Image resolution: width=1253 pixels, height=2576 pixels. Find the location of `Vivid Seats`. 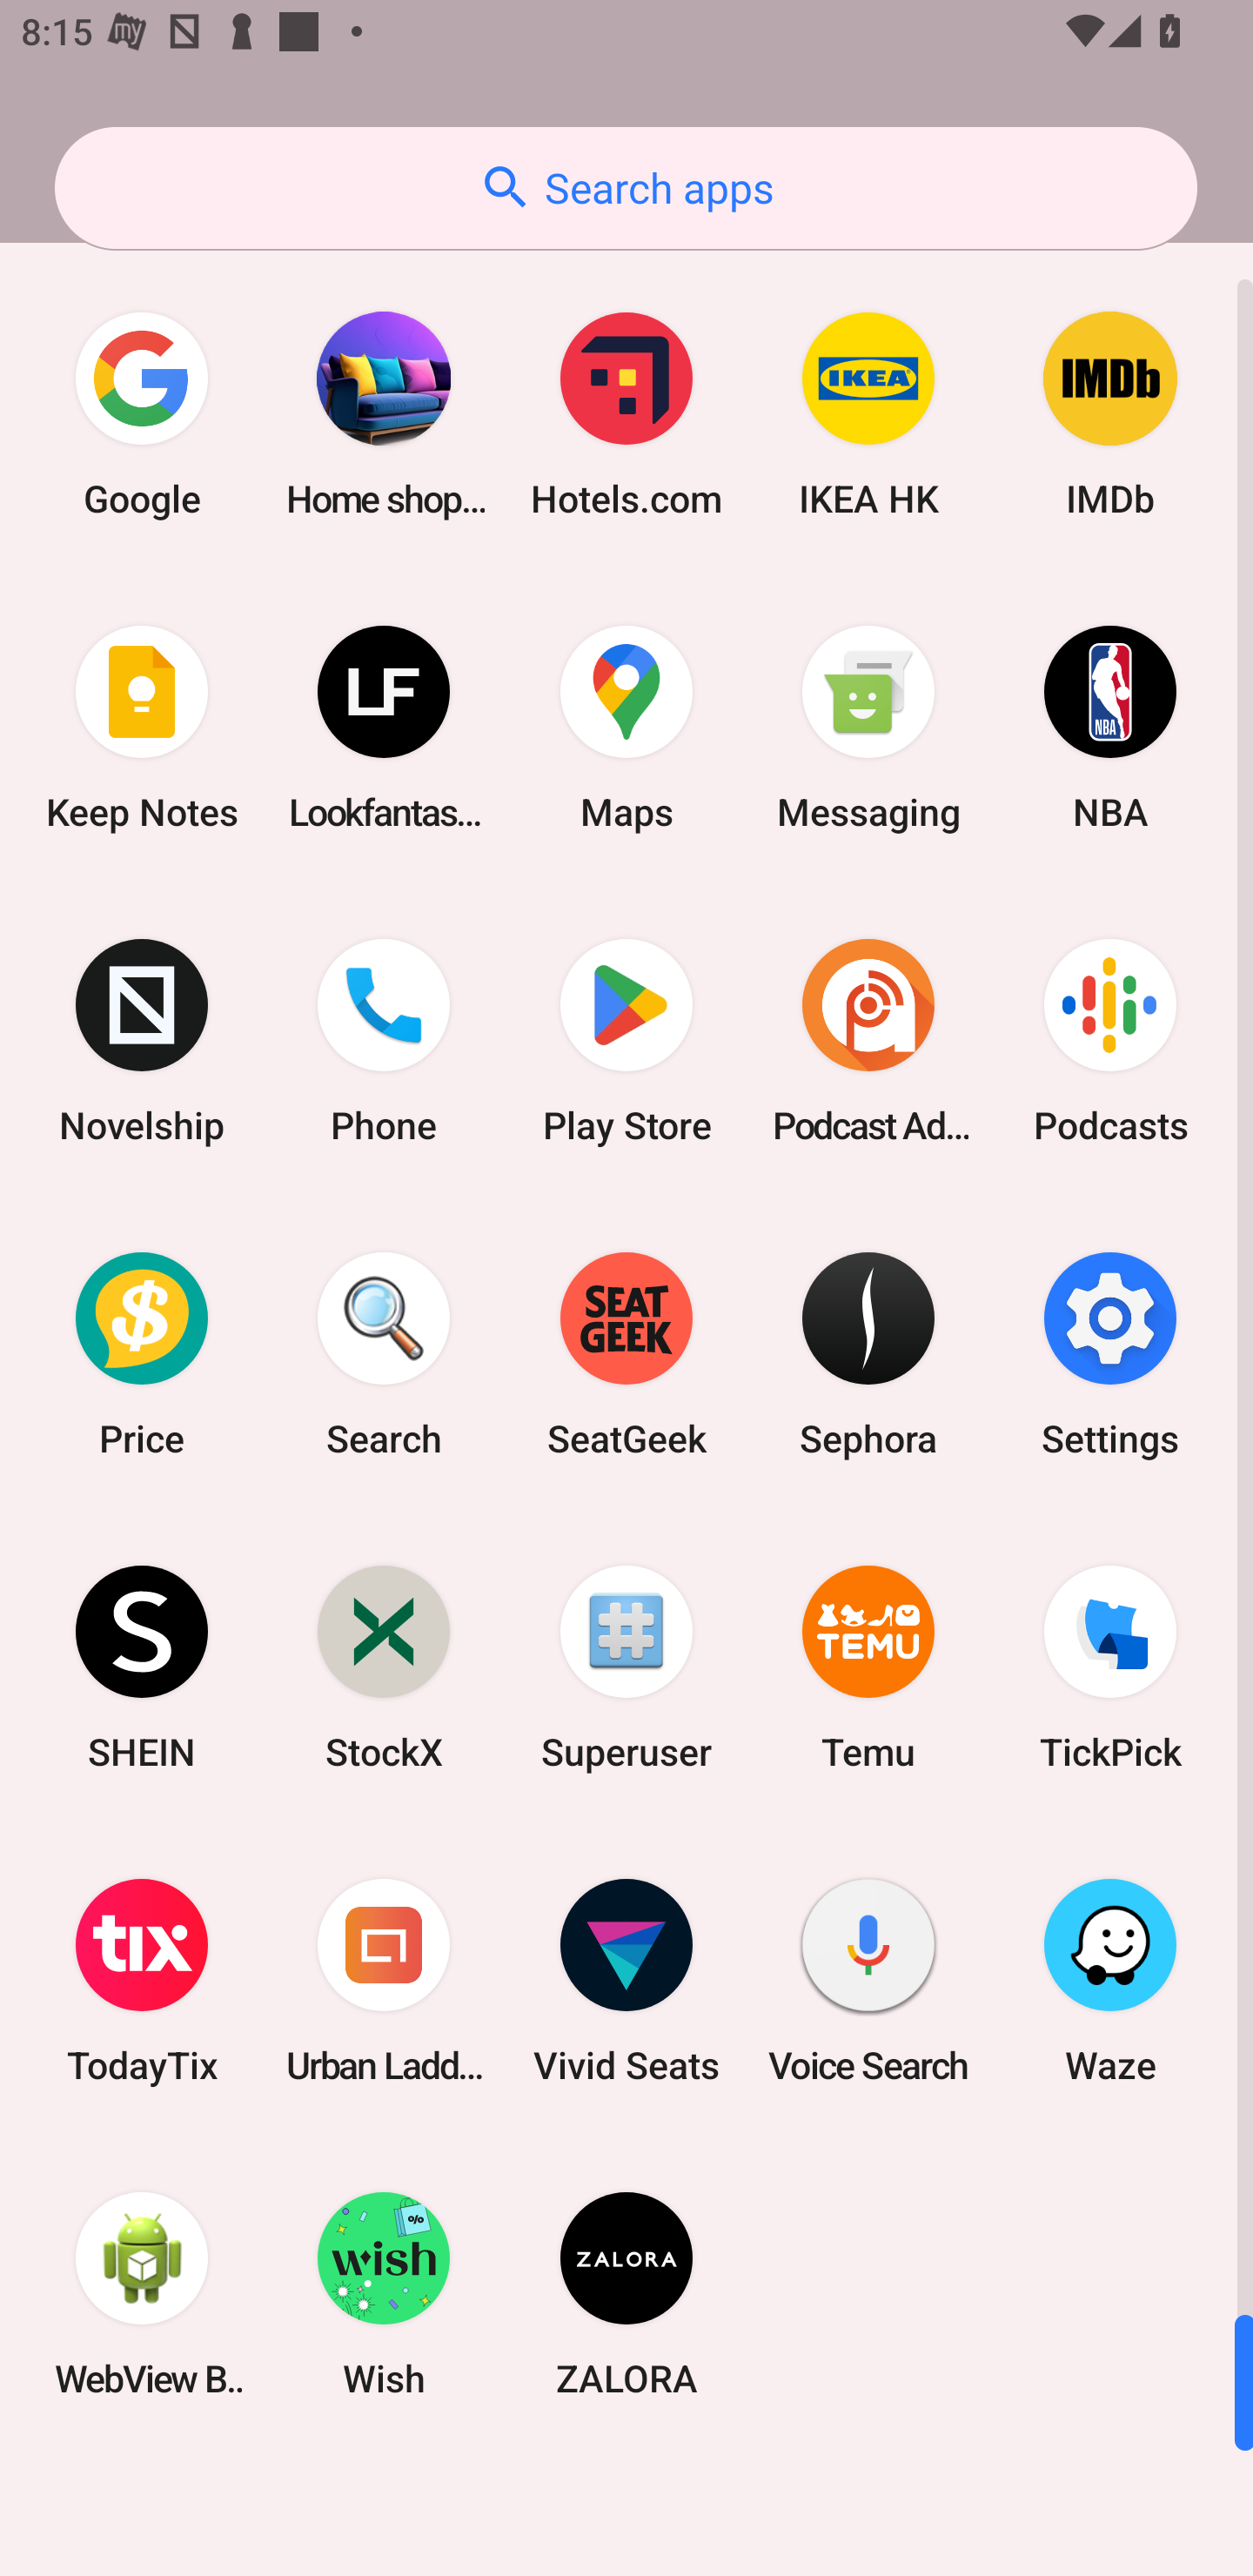

Vivid Seats is located at coordinates (626, 1981).